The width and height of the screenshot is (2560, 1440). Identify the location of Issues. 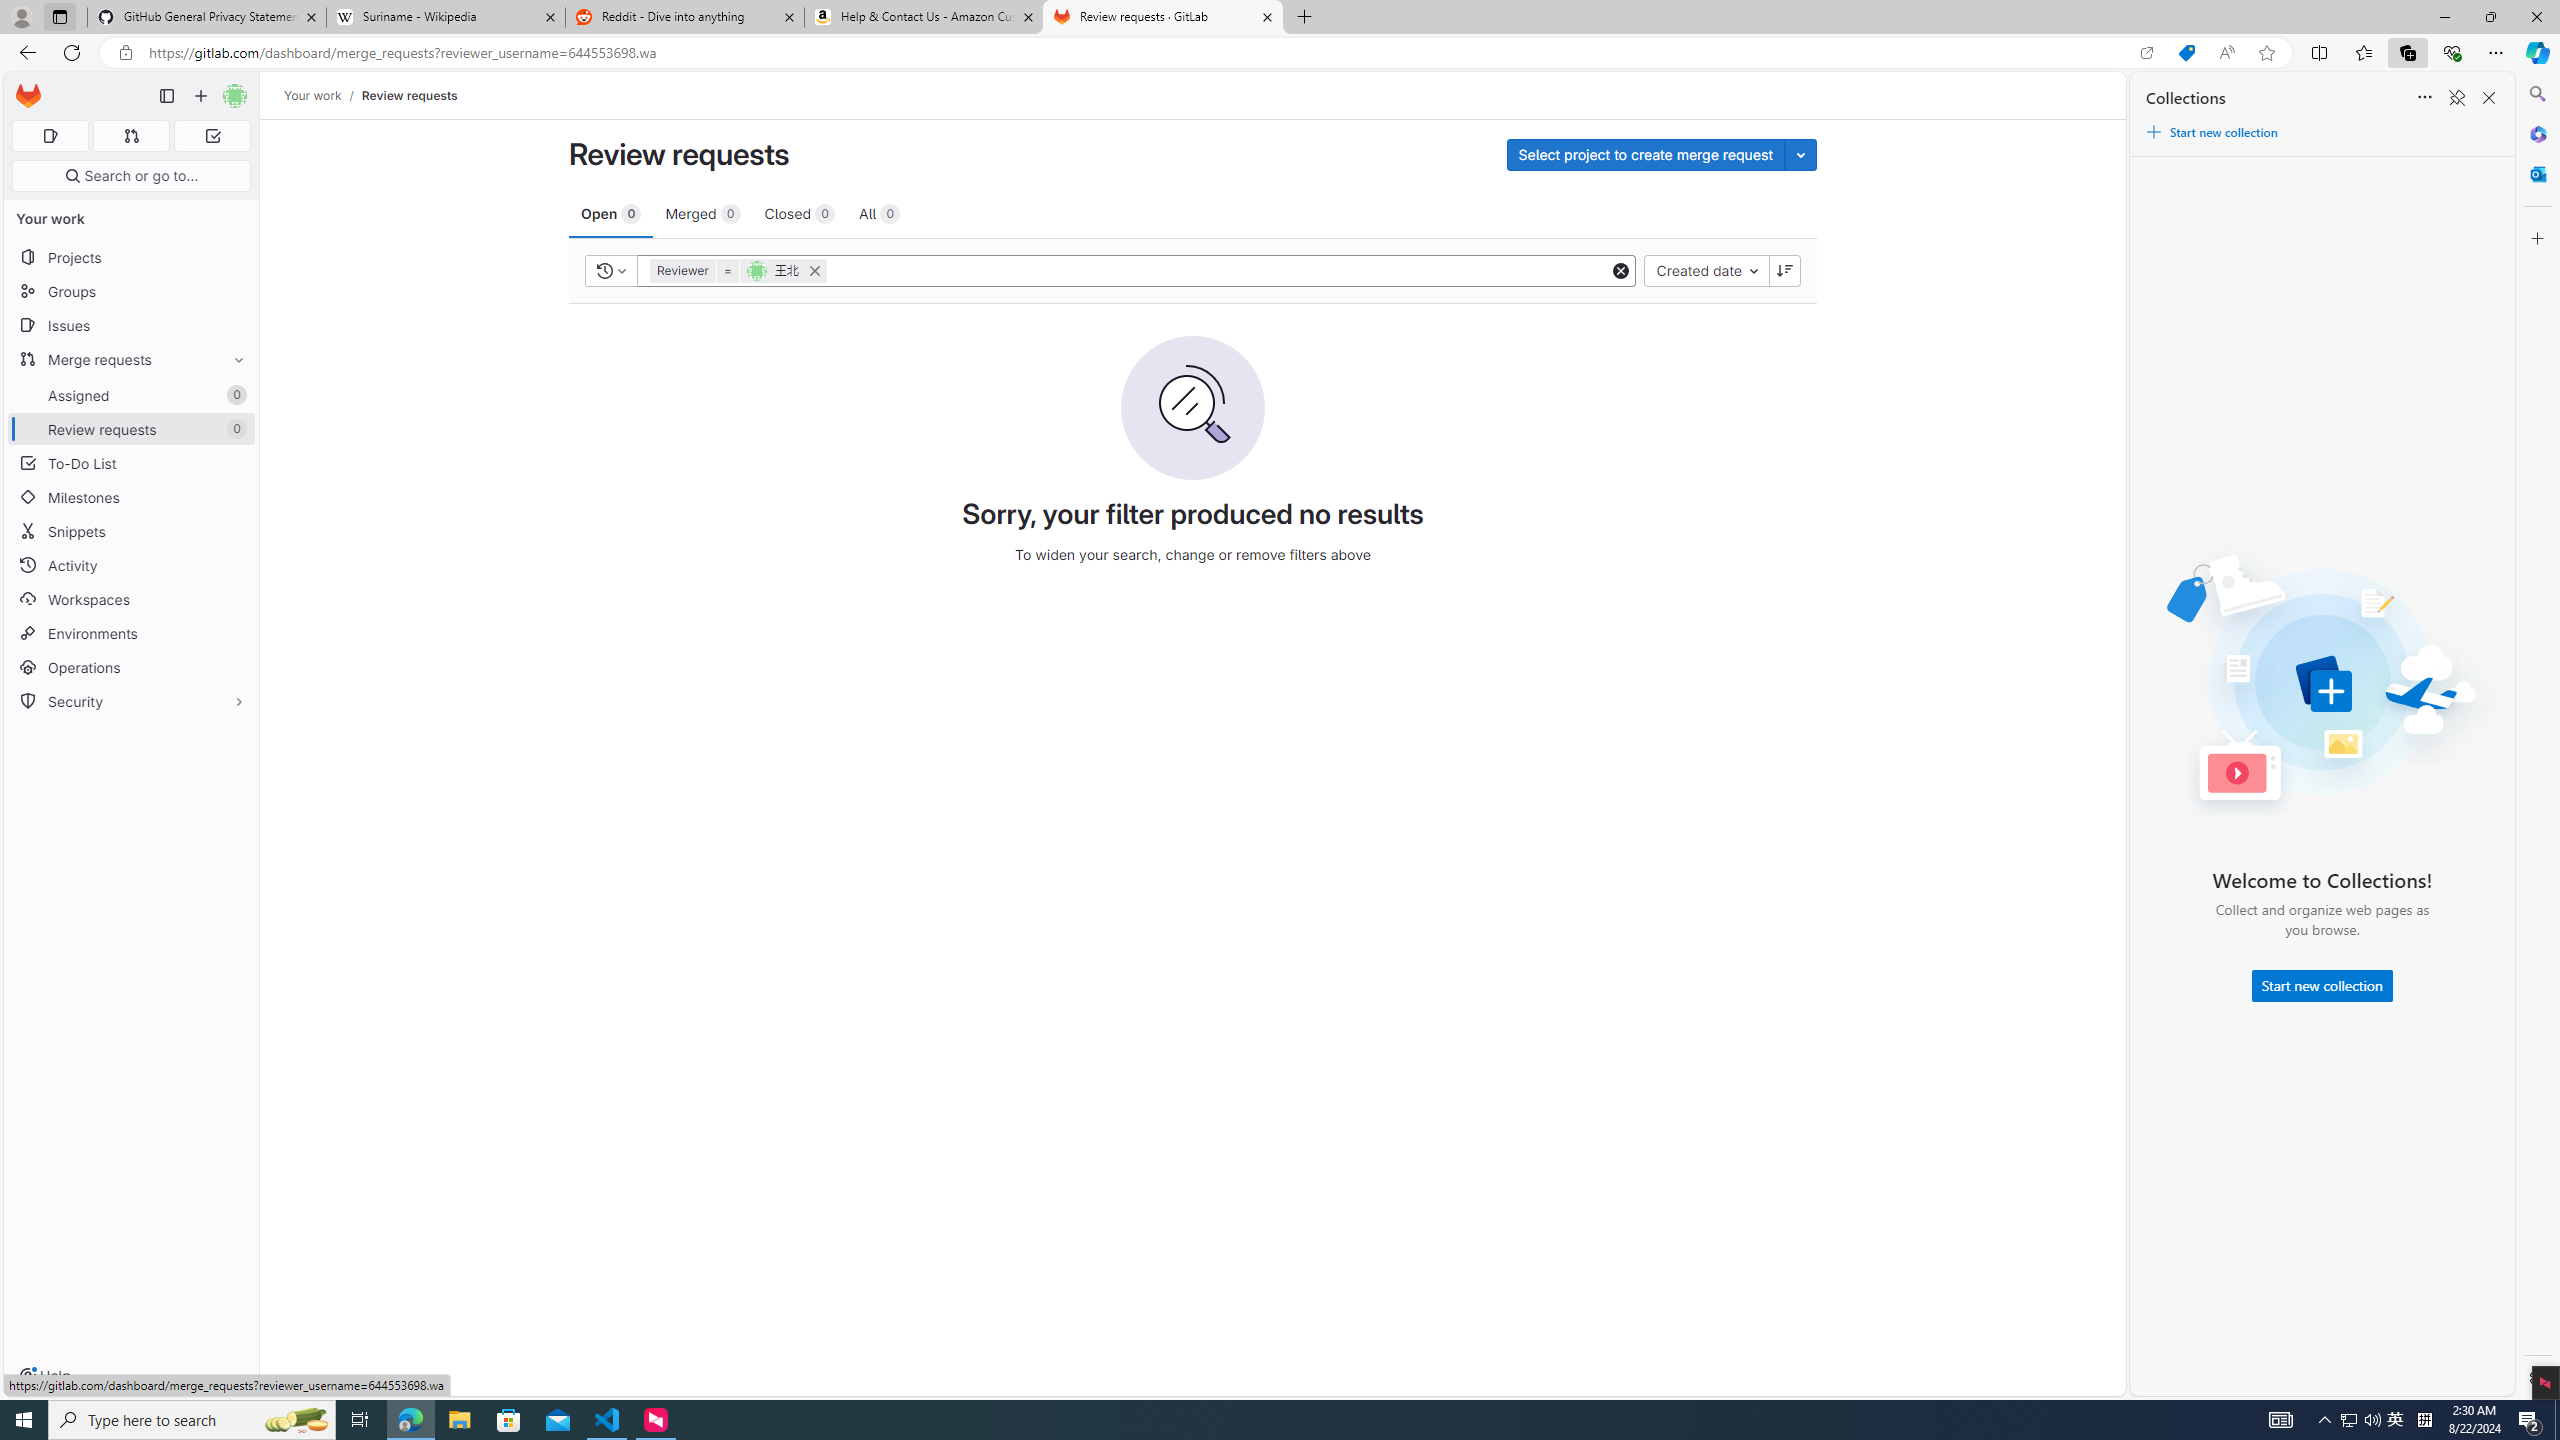
(132, 326).